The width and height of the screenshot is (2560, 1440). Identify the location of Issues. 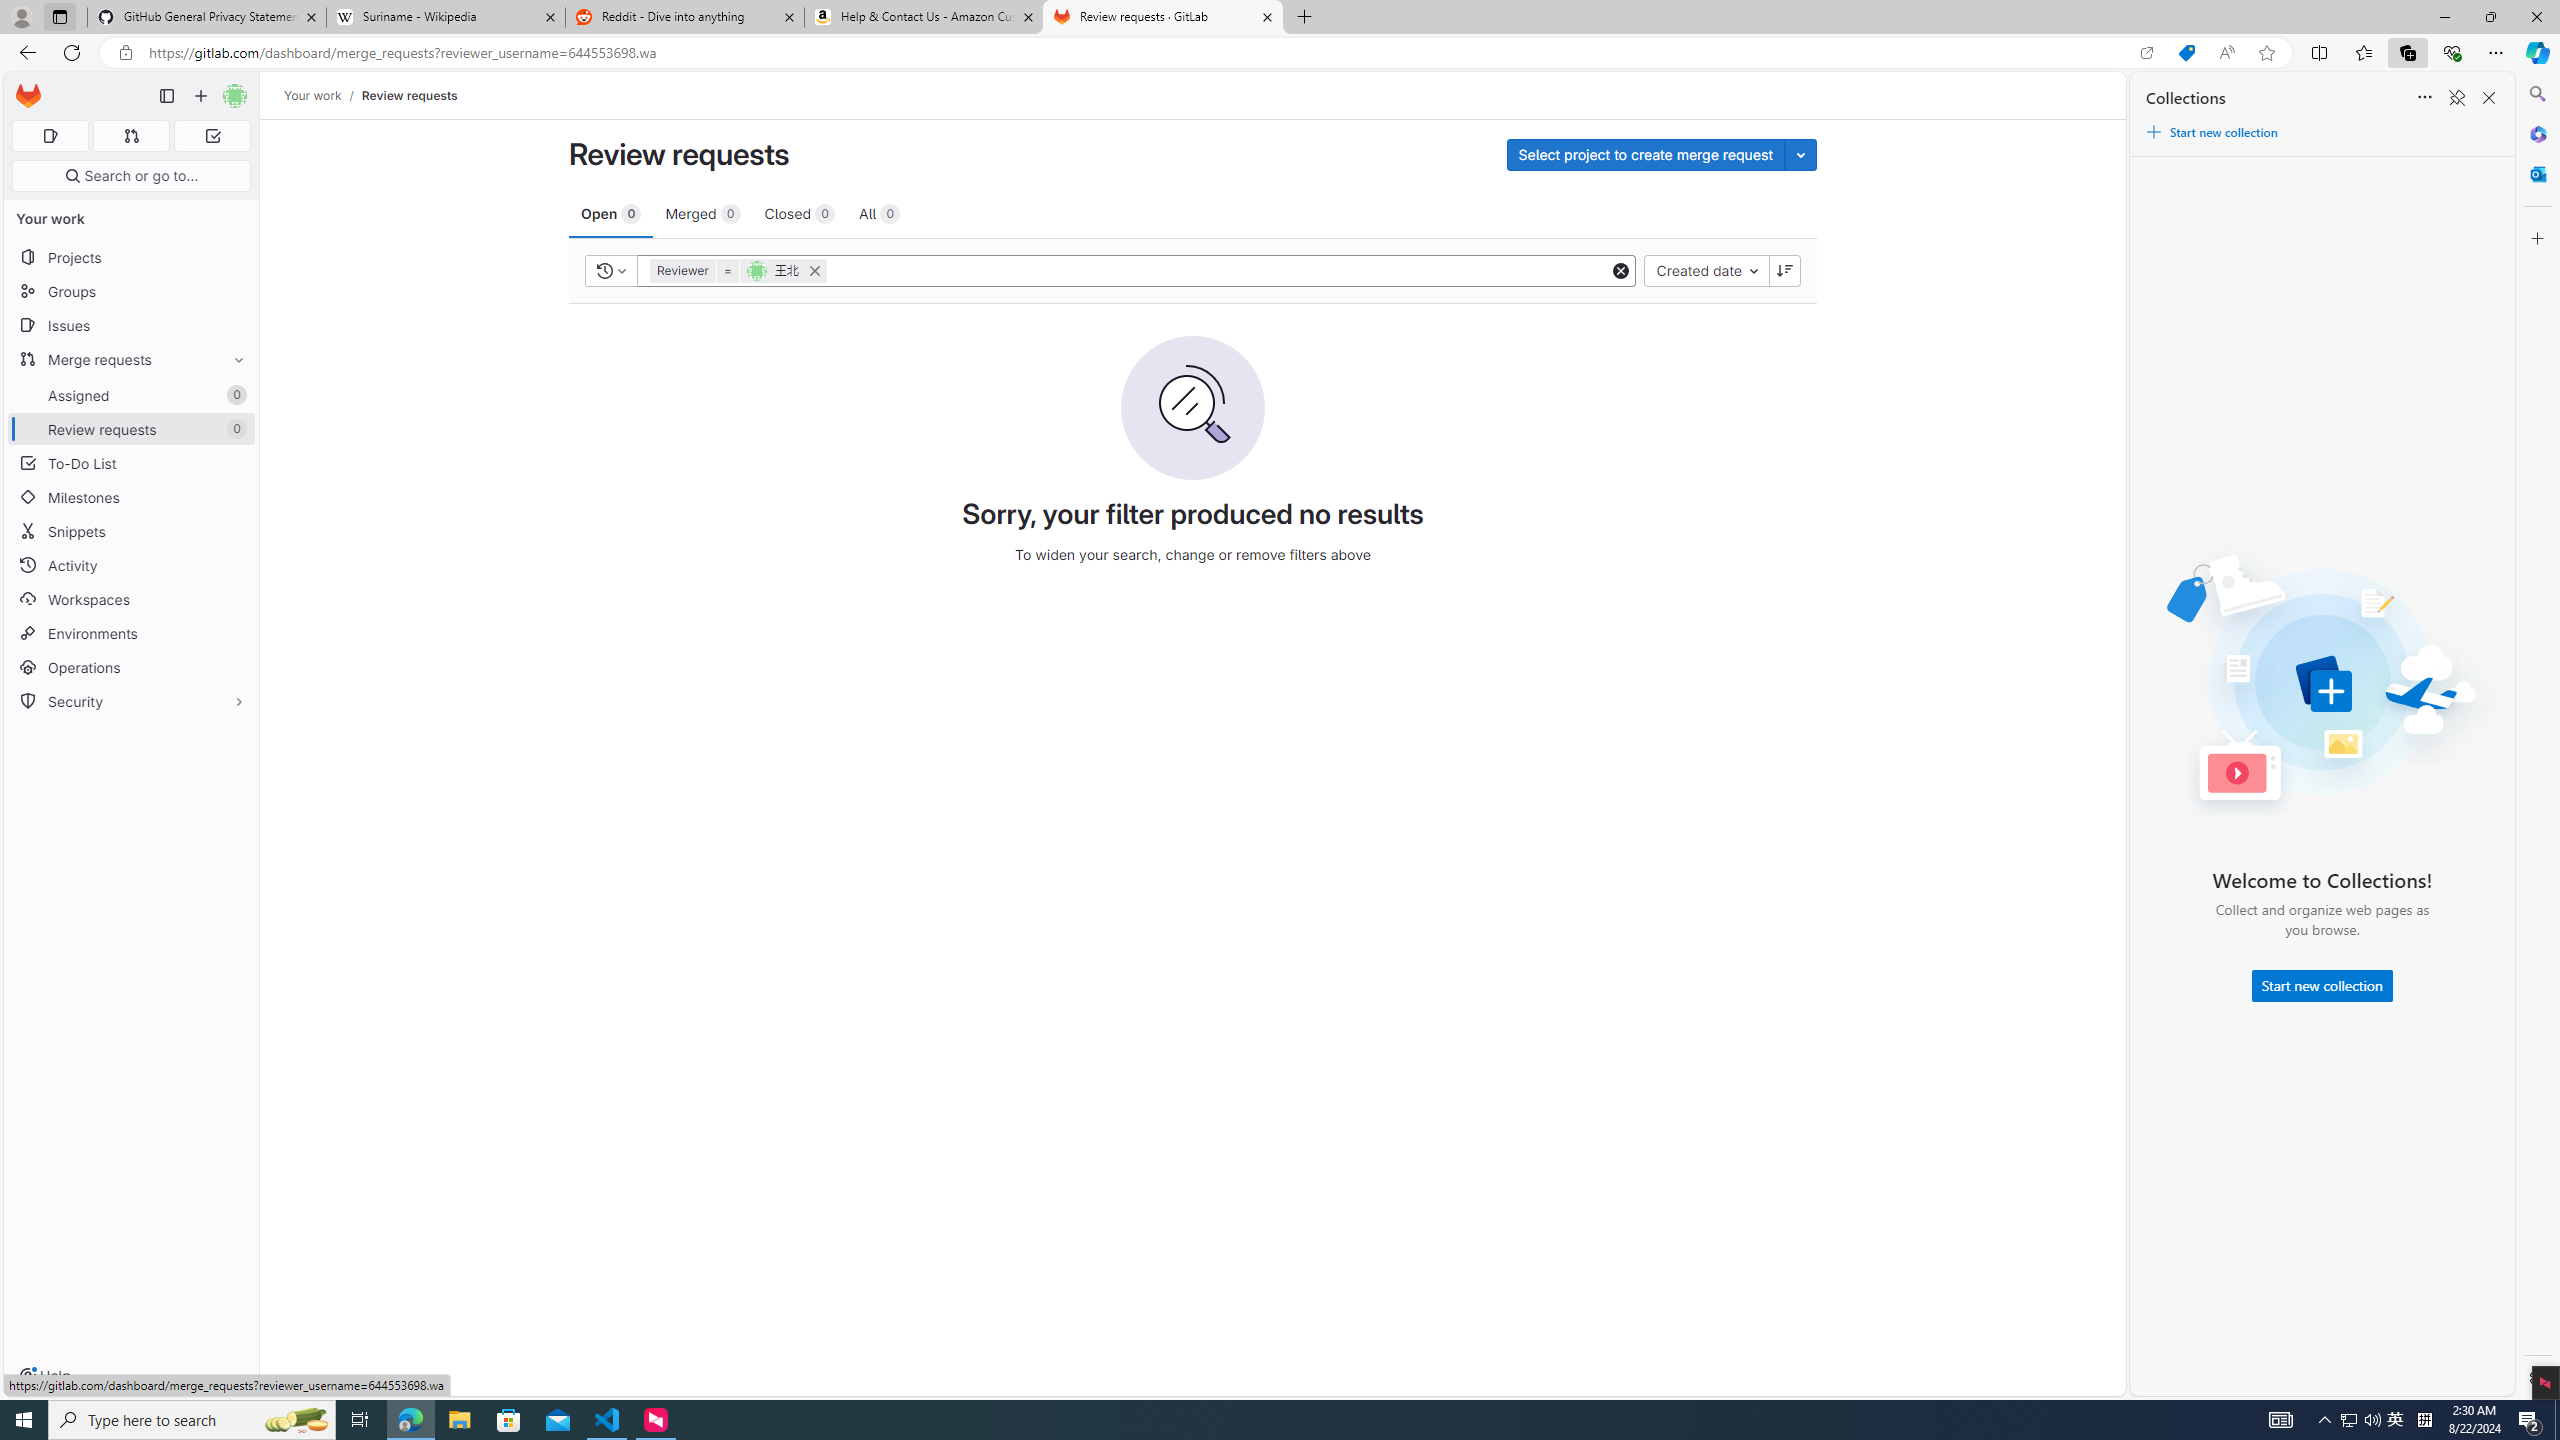
(132, 326).